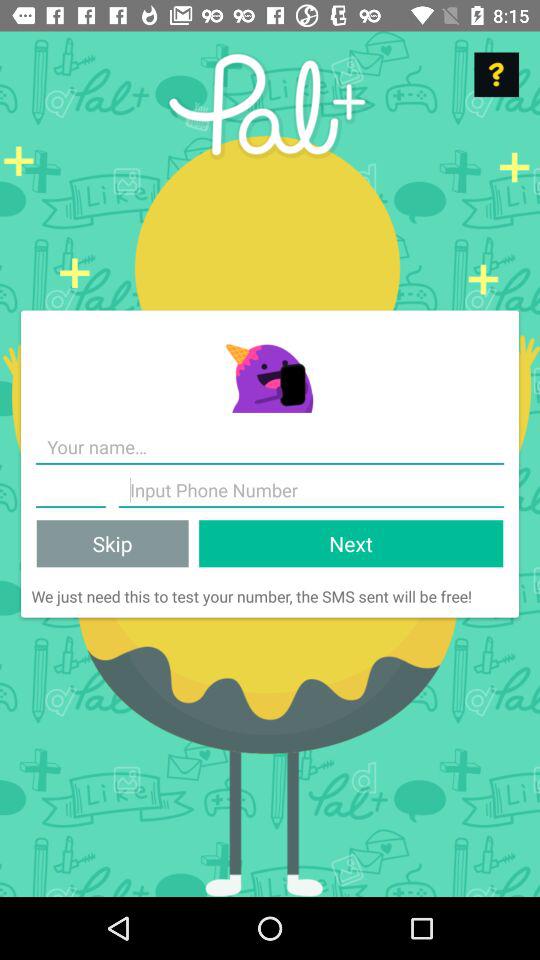 The image size is (540, 960). Describe the element at coordinates (112, 544) in the screenshot. I see `turn off the icon above we just need icon` at that location.